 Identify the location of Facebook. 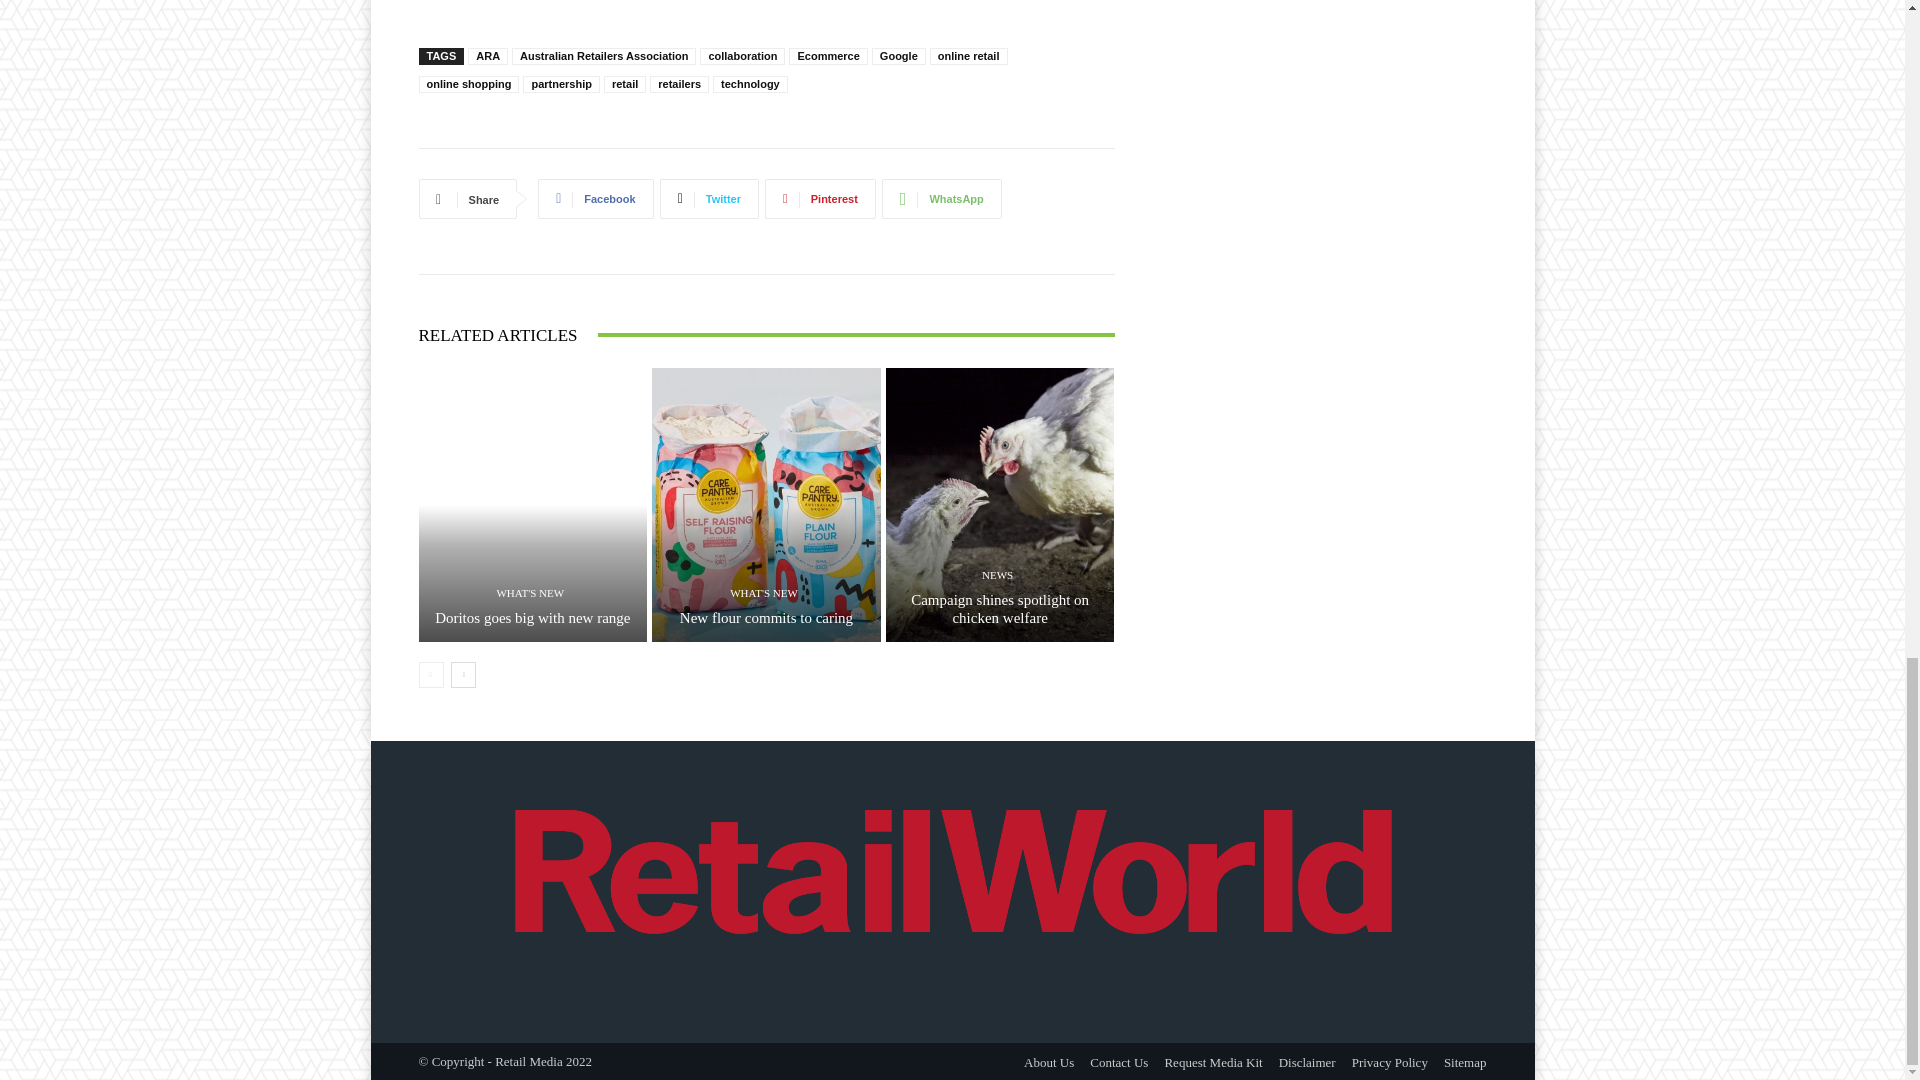
(594, 199).